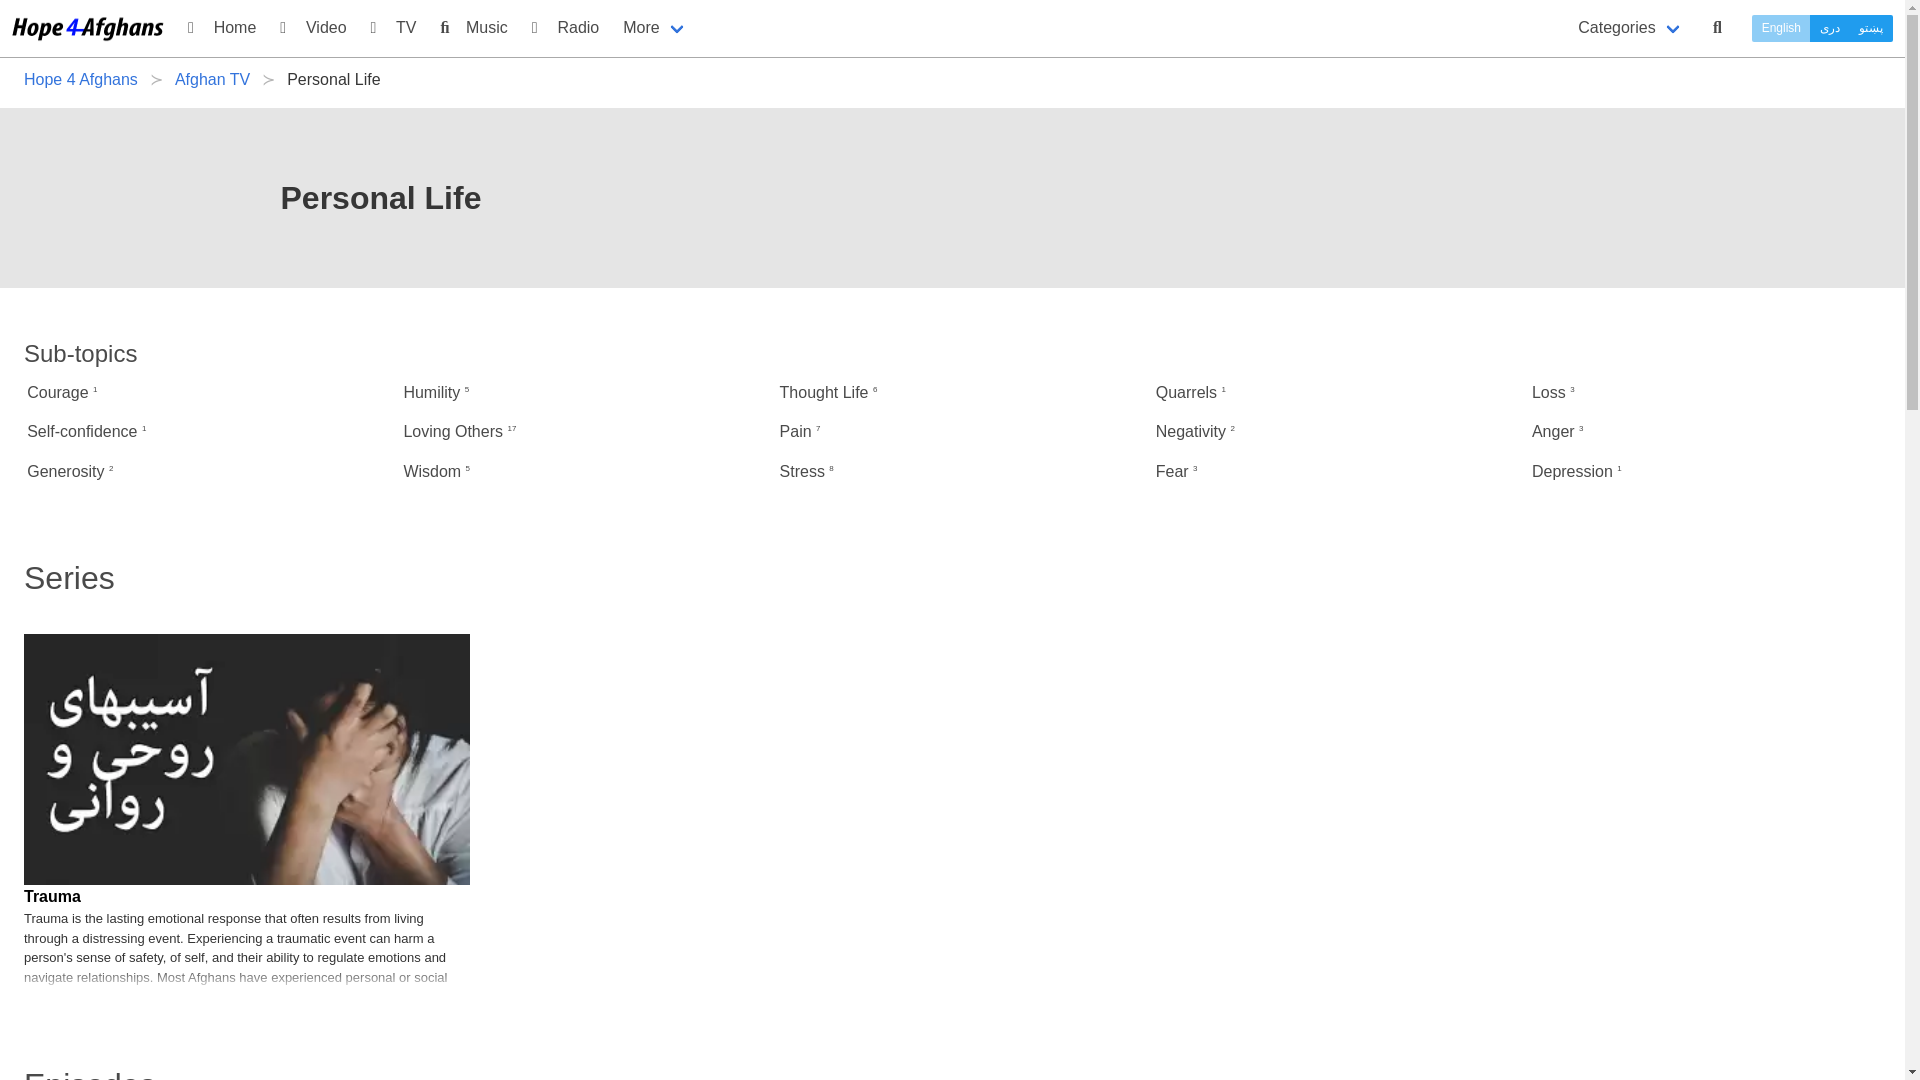 The width and height of the screenshot is (1920, 1080). I want to click on Self-confidence 1, so click(200, 430).